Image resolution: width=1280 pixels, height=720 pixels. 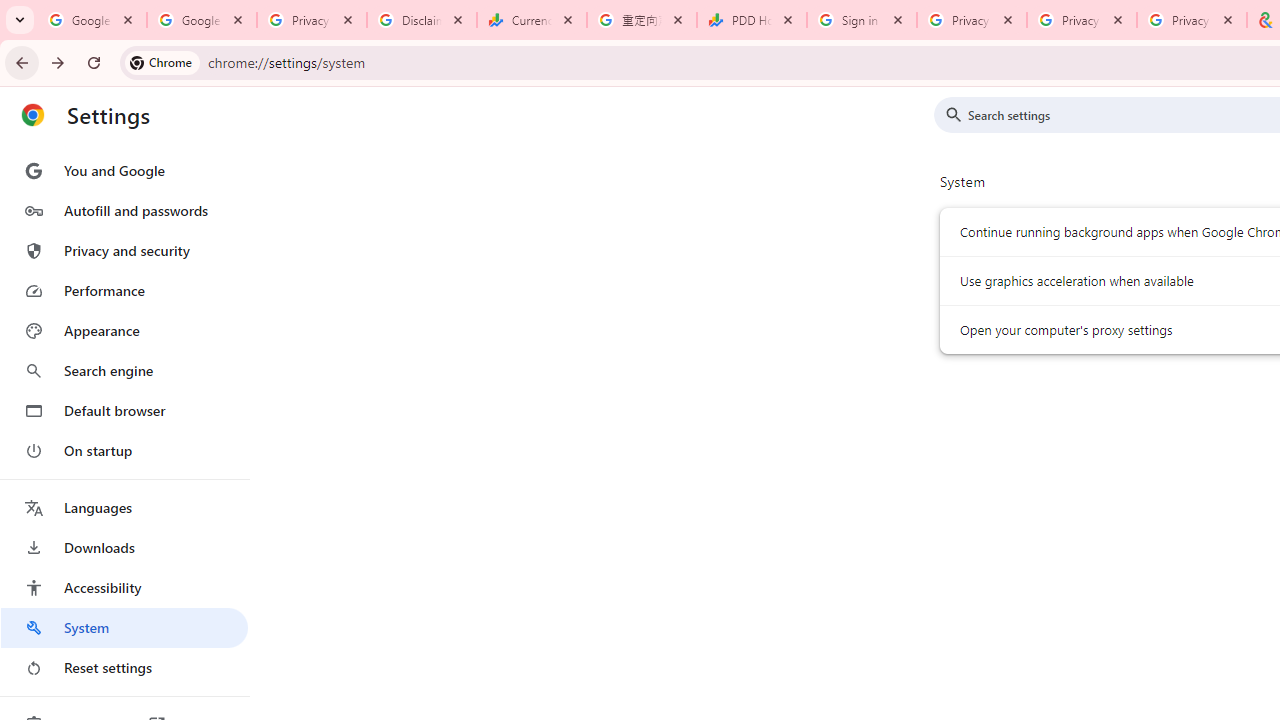 What do you see at coordinates (861, 20) in the screenshot?
I see `Sign in - Google Accounts` at bounding box center [861, 20].